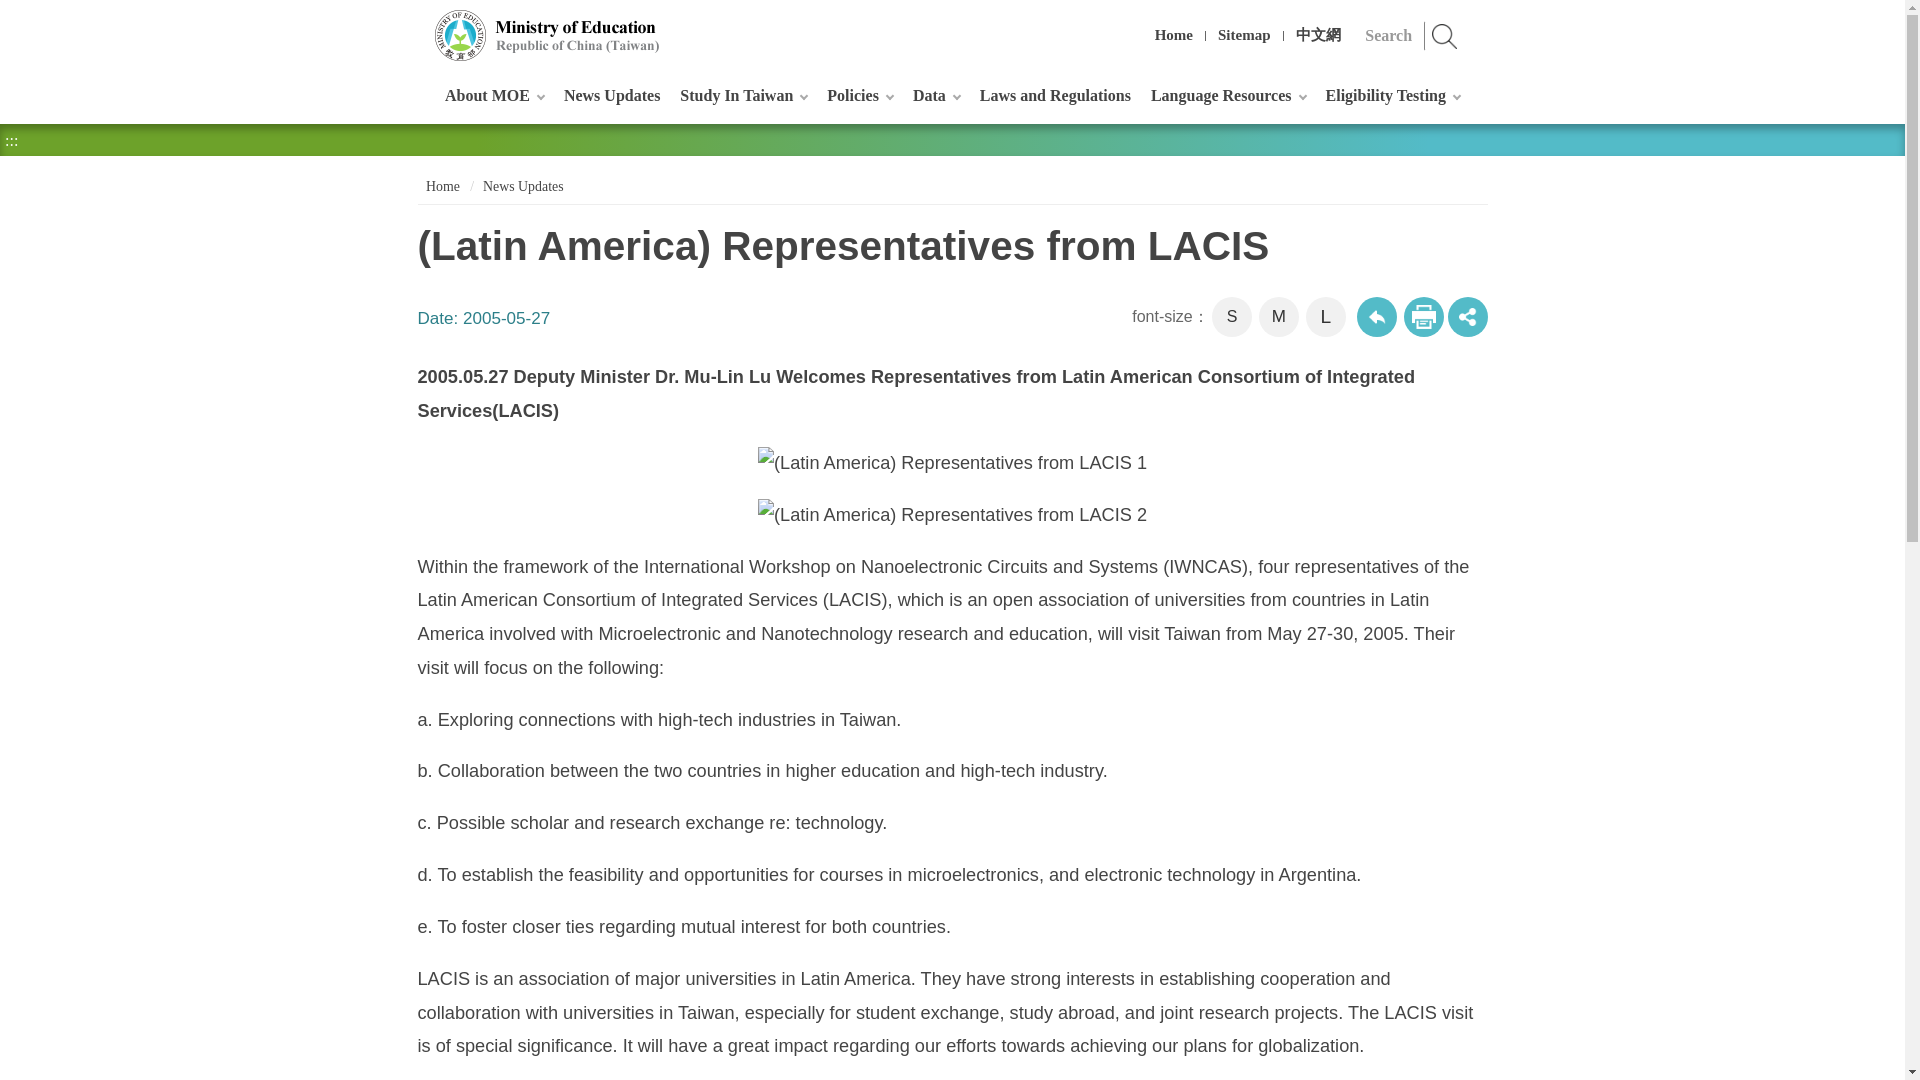 The width and height of the screenshot is (1920, 1080). What do you see at coordinates (1445, 35) in the screenshot?
I see `search` at bounding box center [1445, 35].